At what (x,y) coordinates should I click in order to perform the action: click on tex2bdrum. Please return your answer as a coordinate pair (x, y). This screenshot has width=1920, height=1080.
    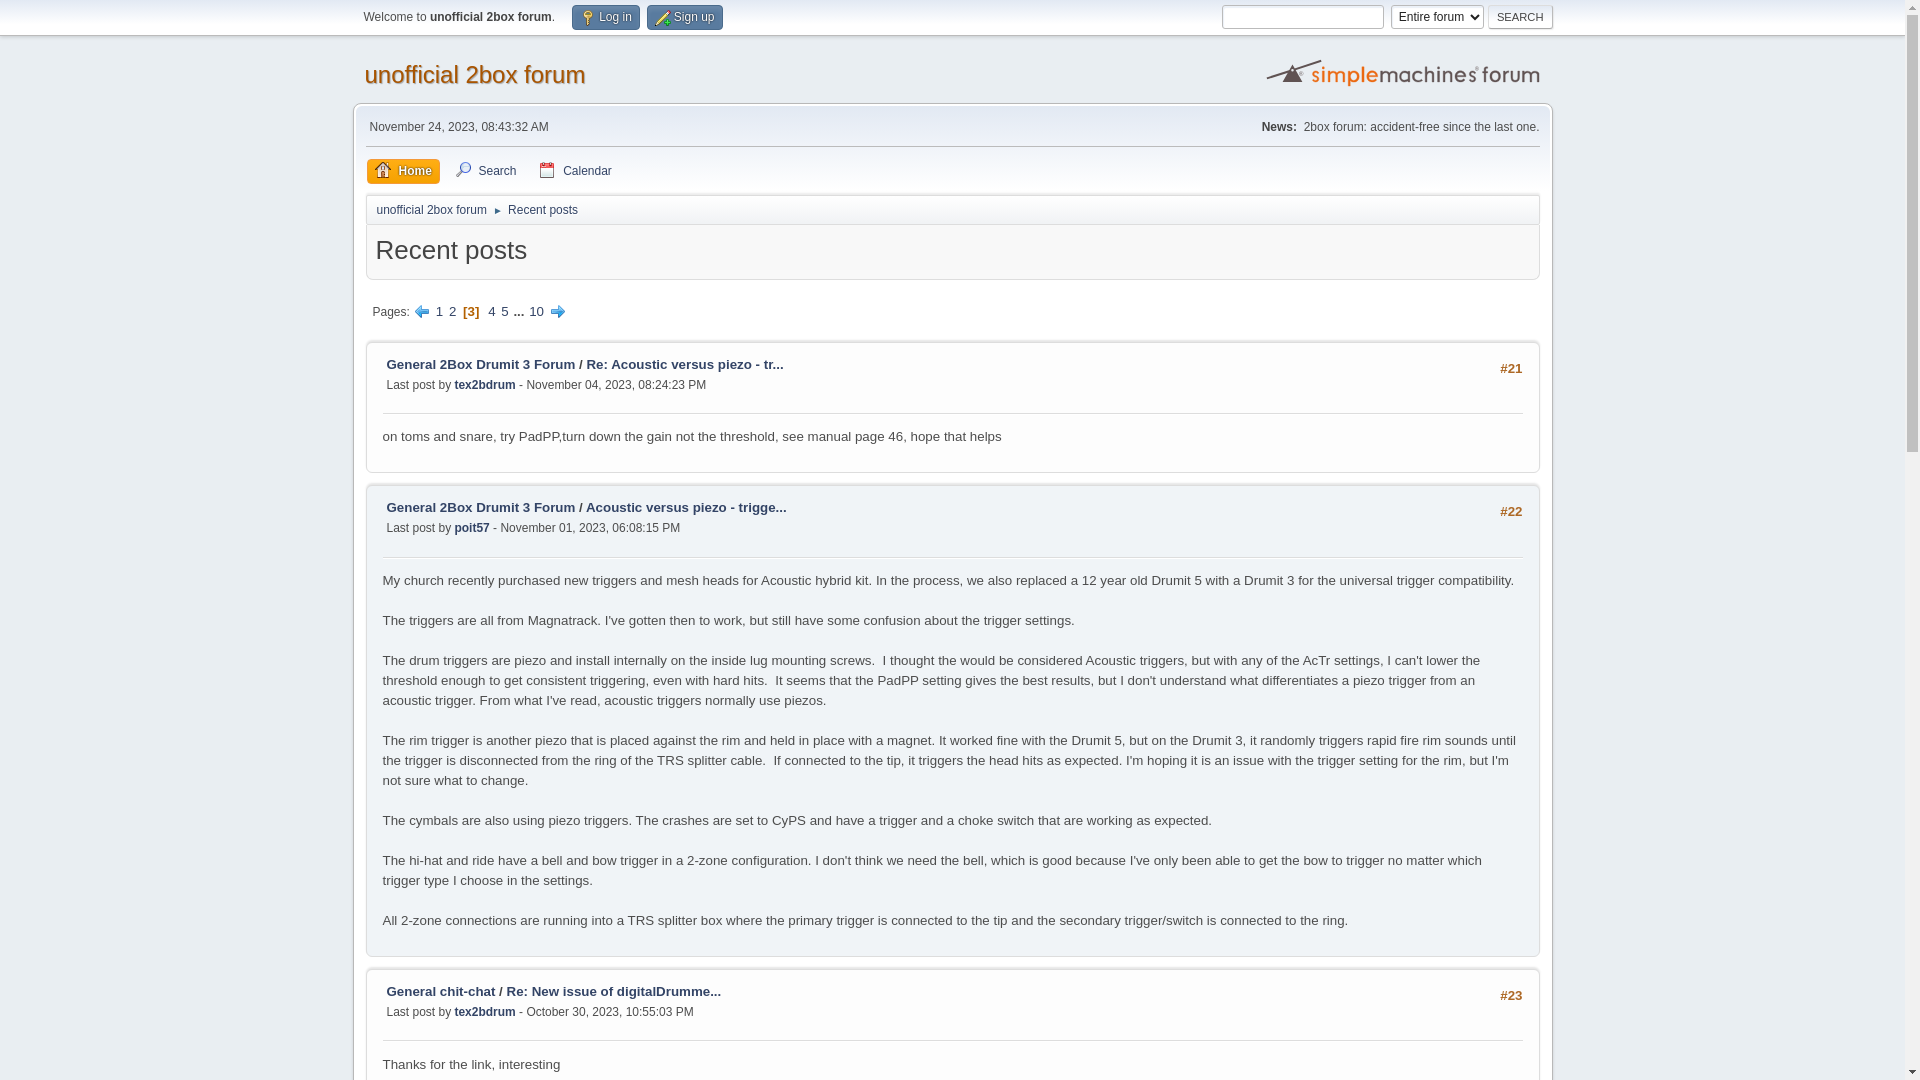
    Looking at the image, I should click on (484, 385).